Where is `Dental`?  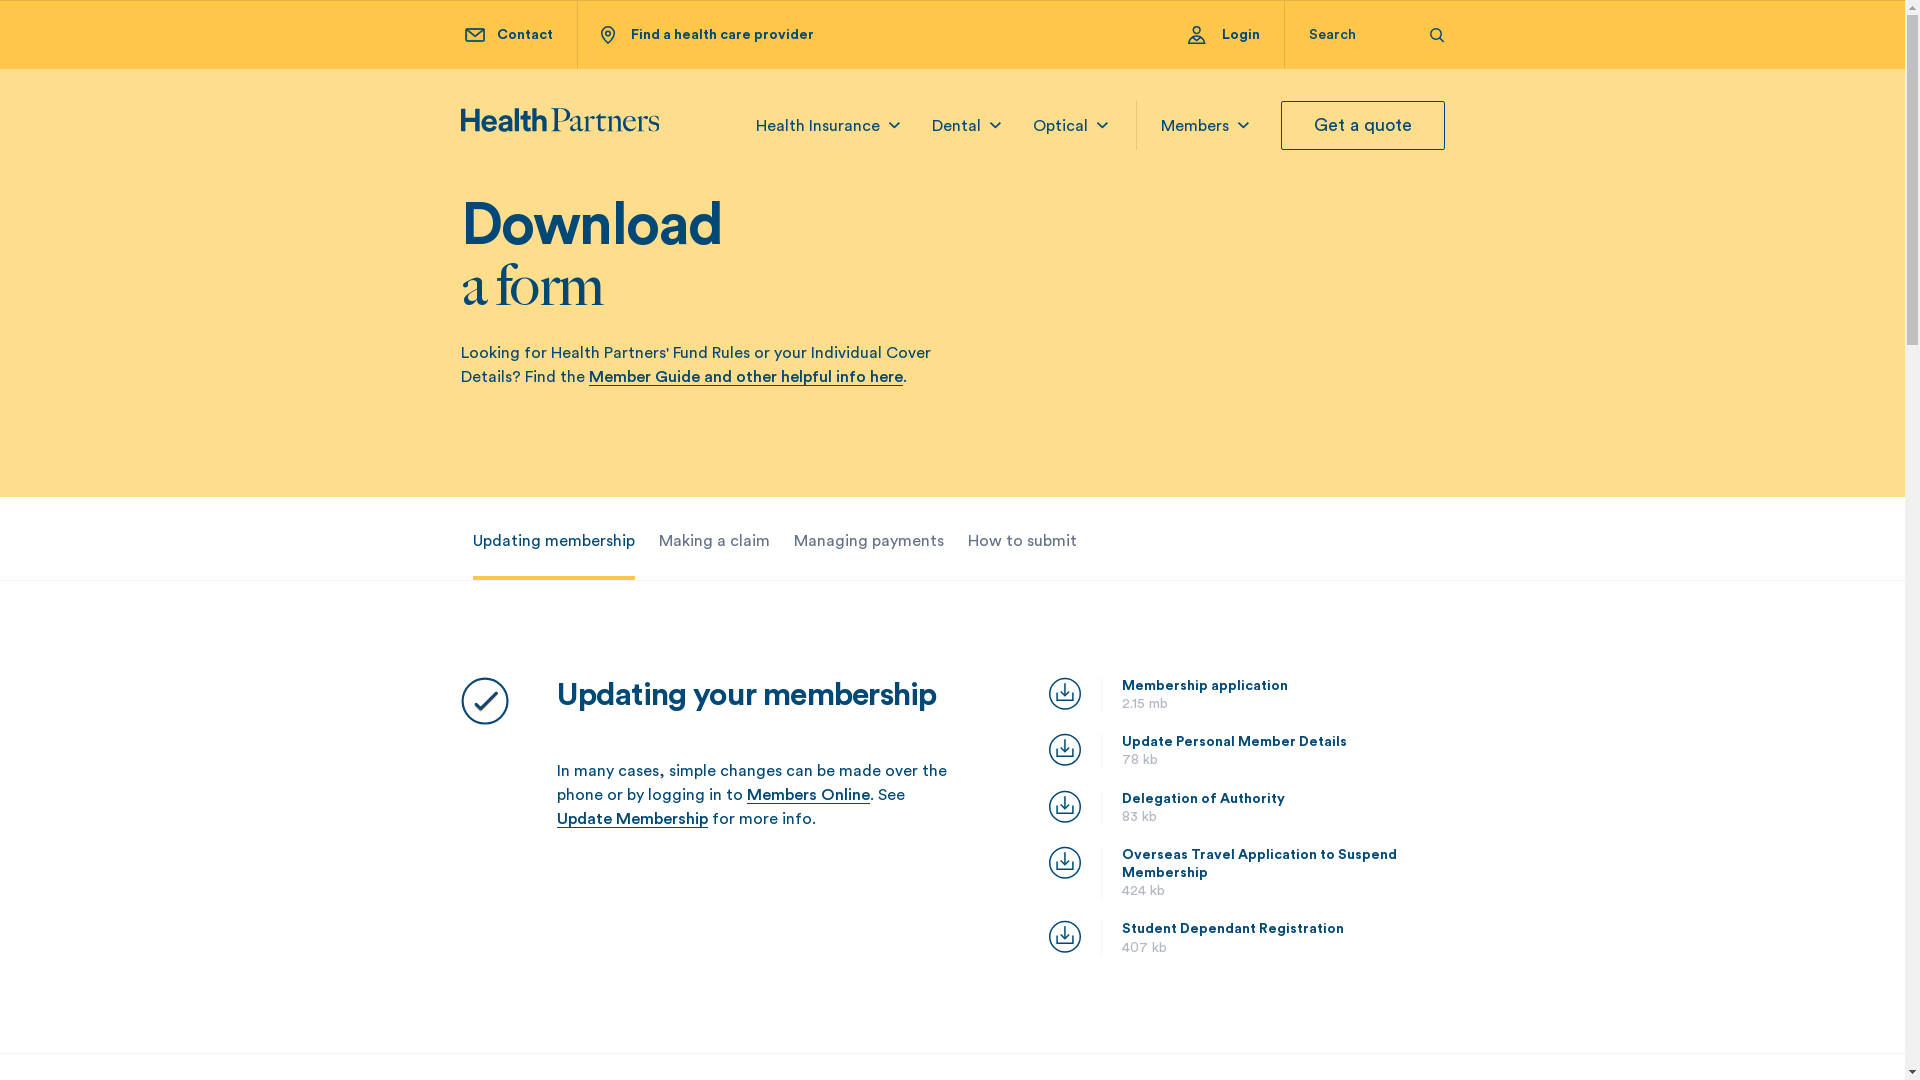 Dental is located at coordinates (956, 126).